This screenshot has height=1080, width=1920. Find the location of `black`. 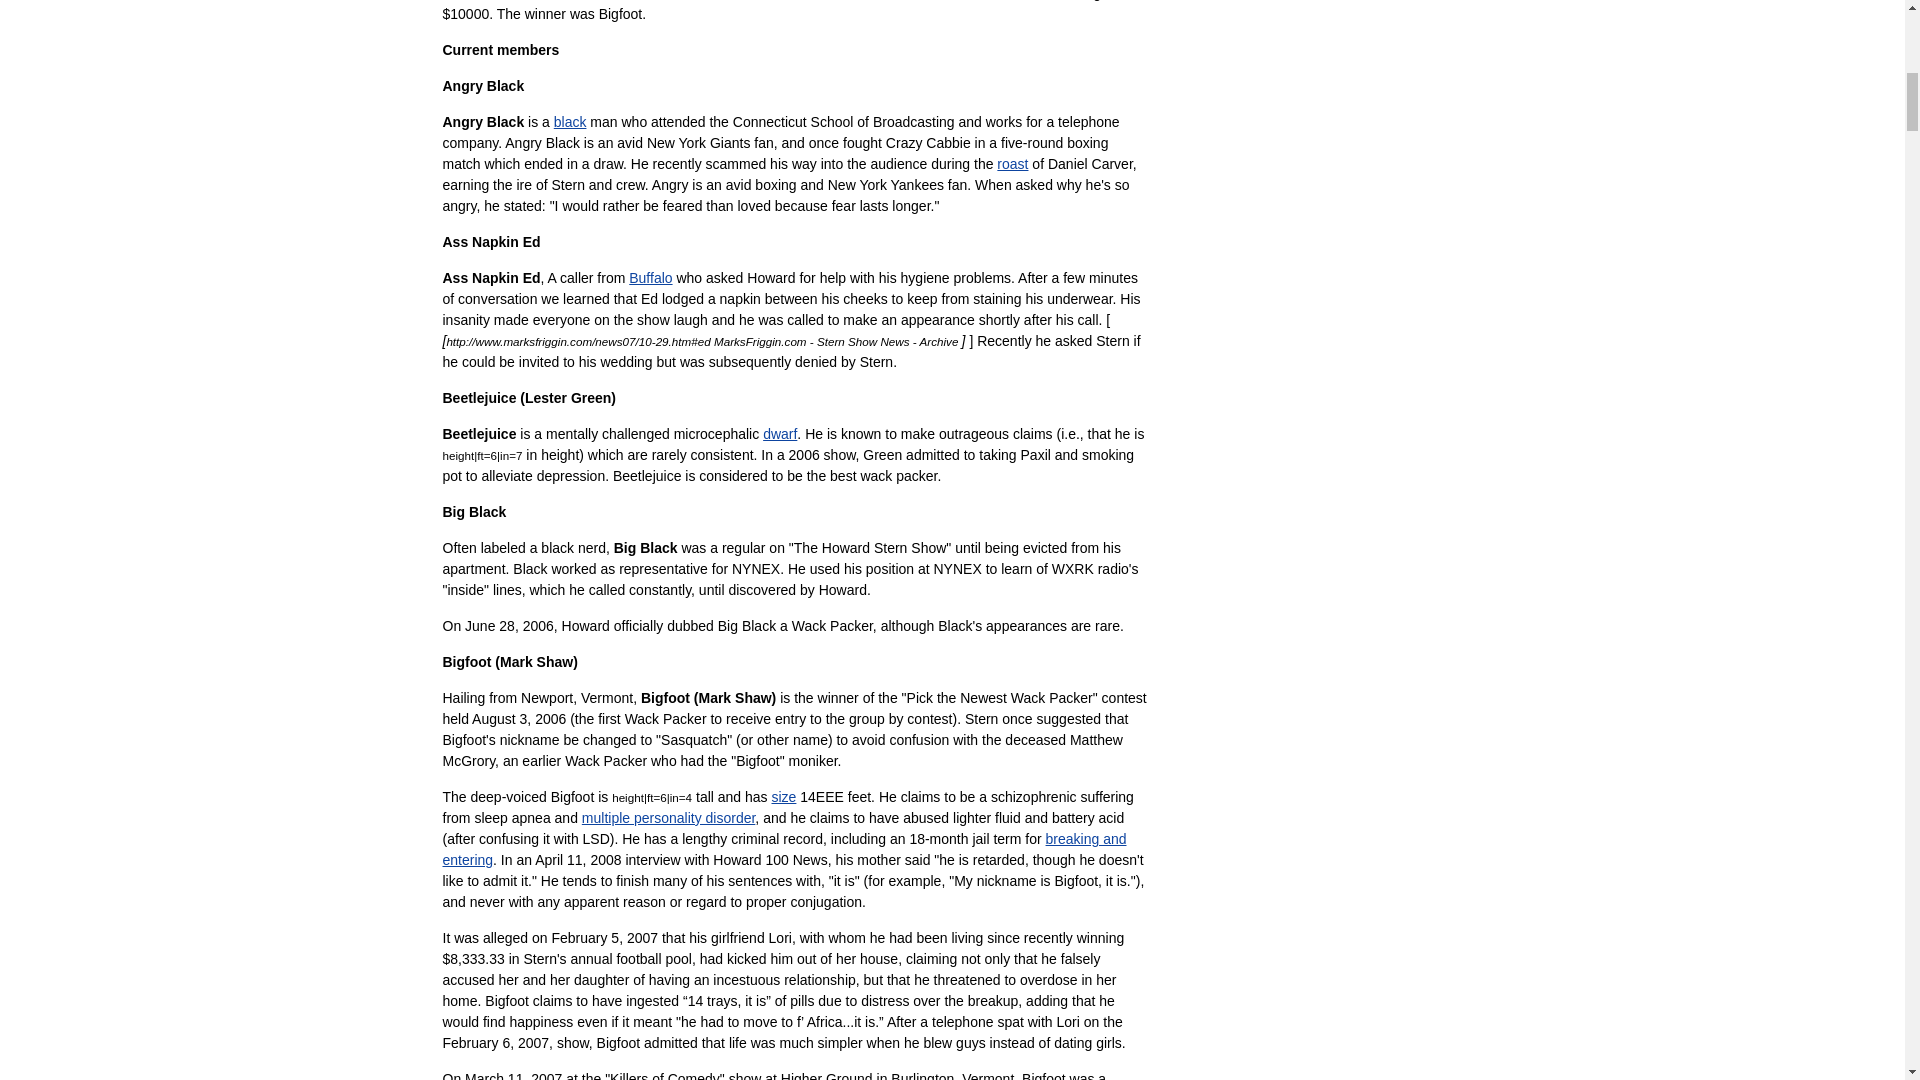

black is located at coordinates (570, 122).